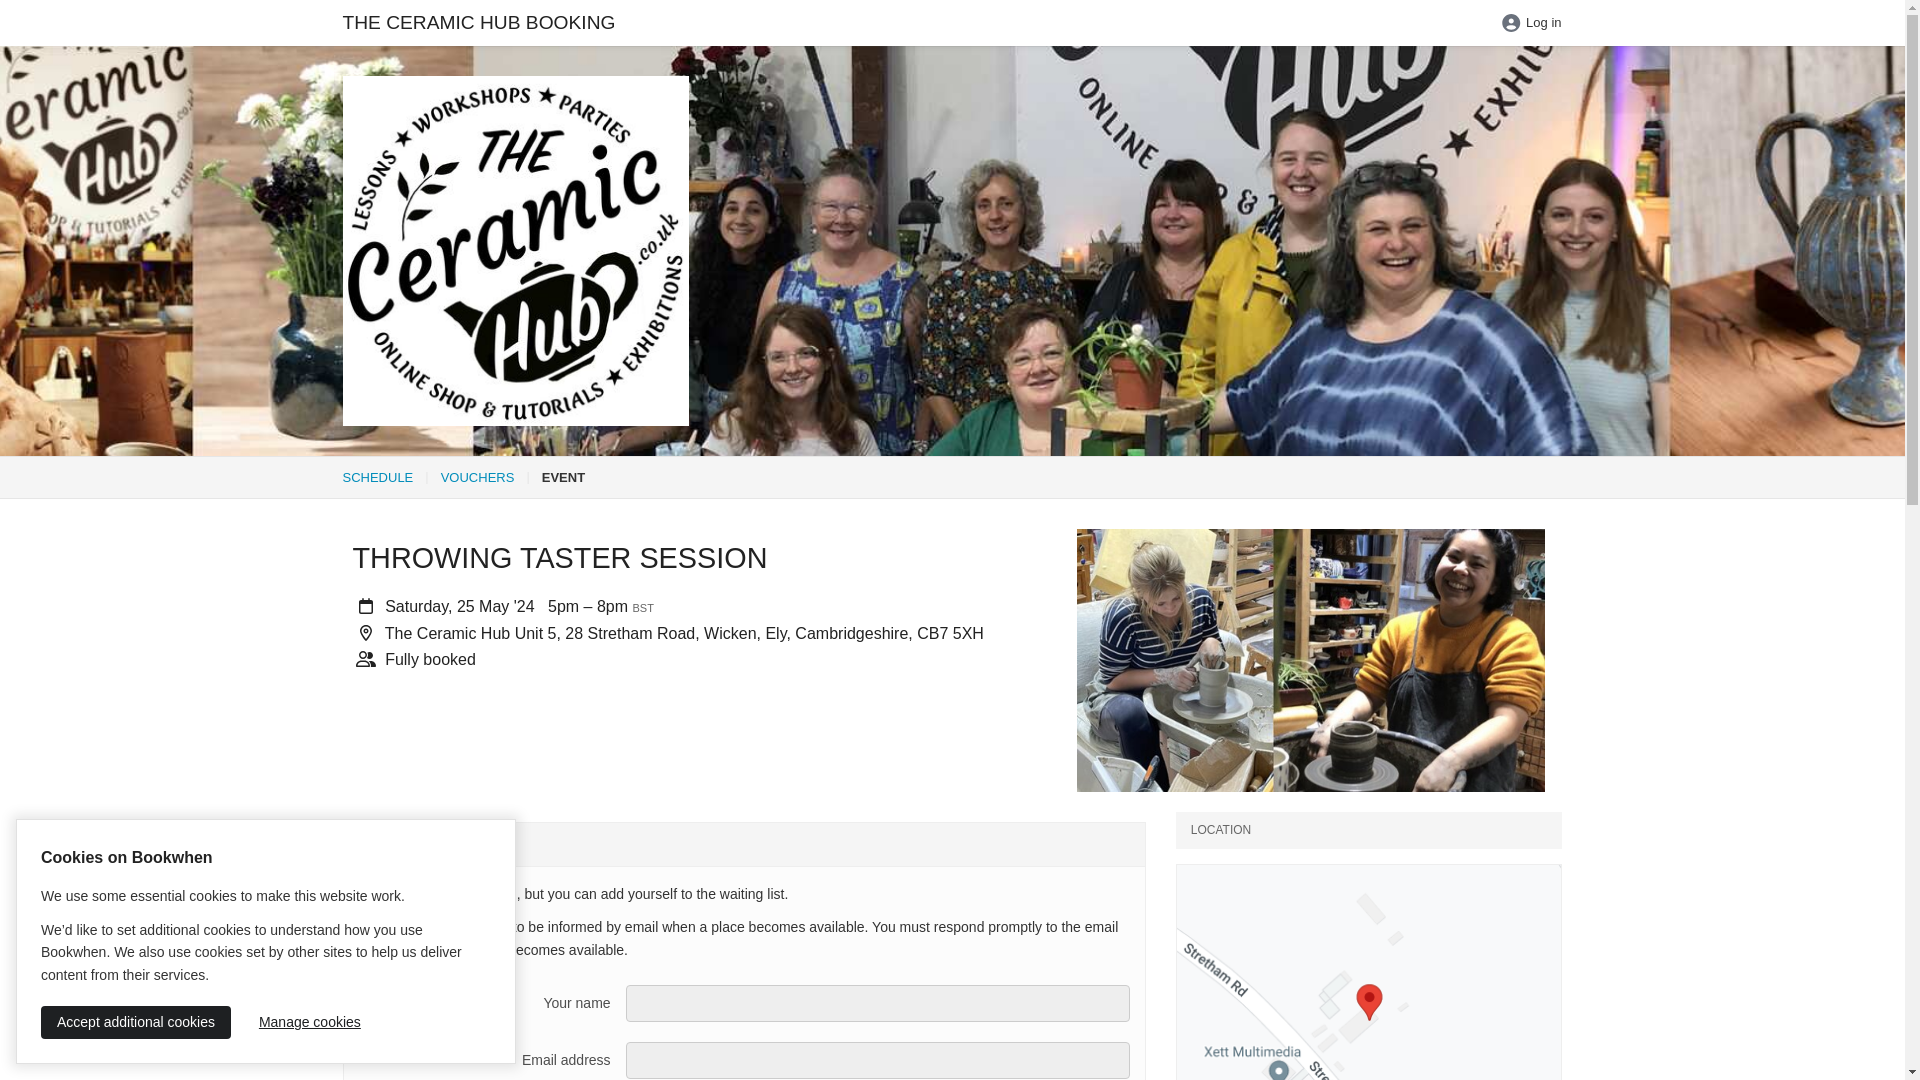  What do you see at coordinates (478, 476) in the screenshot?
I see `VOUCHERS` at bounding box center [478, 476].